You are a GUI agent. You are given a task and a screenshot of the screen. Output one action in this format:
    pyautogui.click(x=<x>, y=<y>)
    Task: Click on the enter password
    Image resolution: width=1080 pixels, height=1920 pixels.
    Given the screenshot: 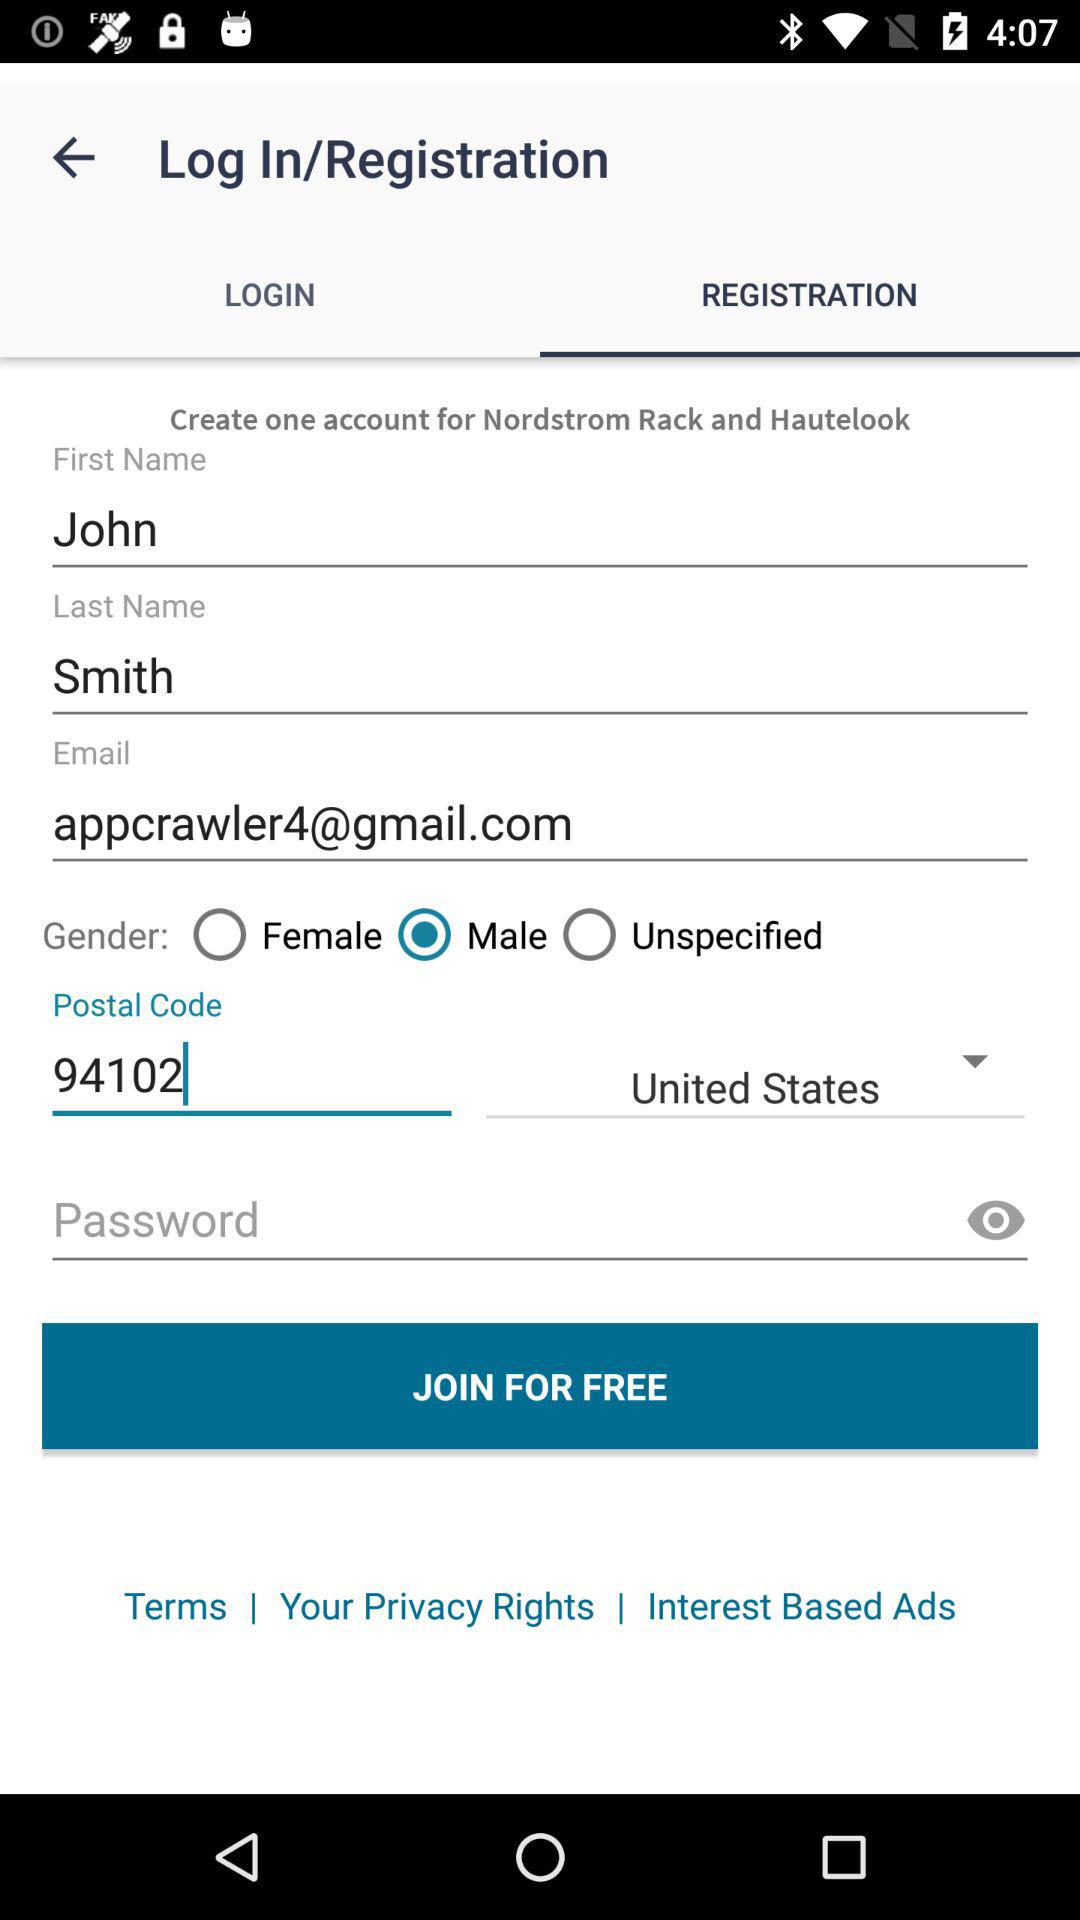 What is the action you would take?
    pyautogui.click(x=540, y=1222)
    